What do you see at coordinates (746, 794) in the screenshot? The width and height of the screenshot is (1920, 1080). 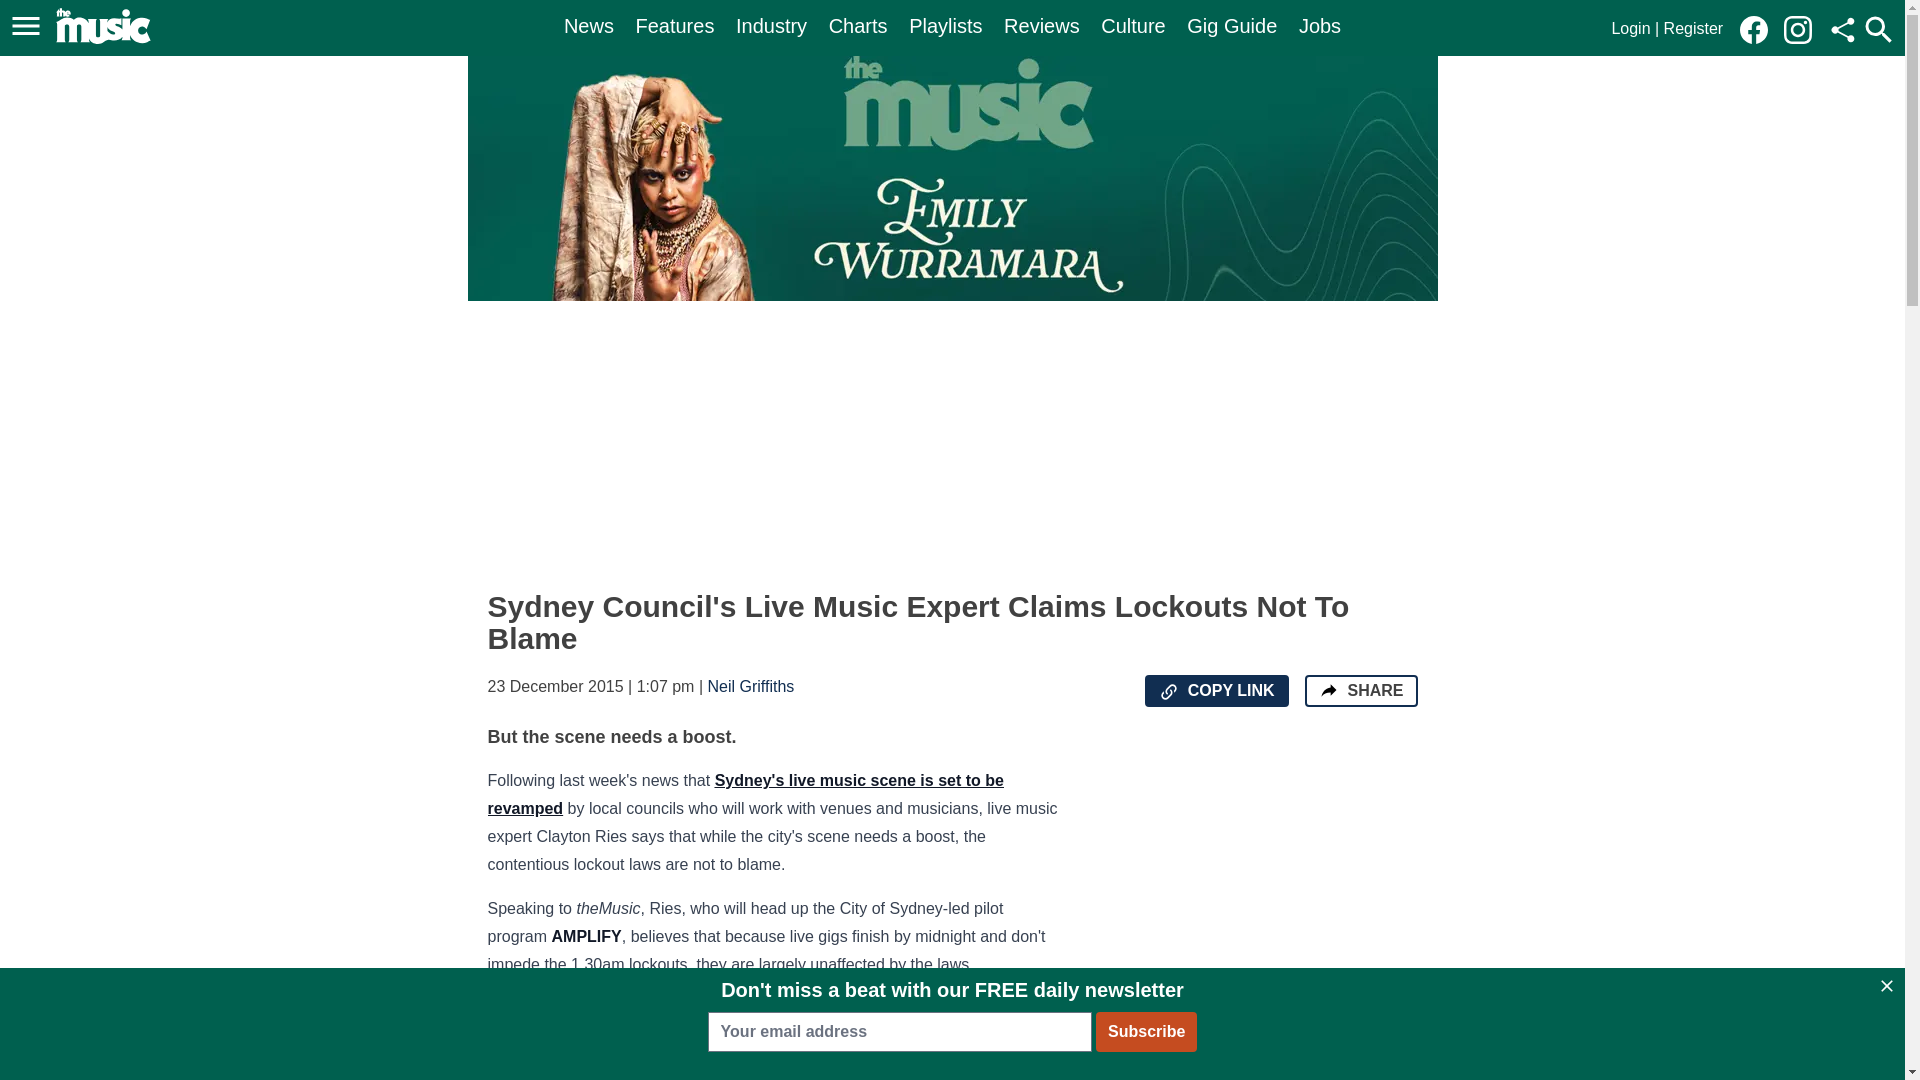 I see `Sydney's live music scene is set to be revamped` at bounding box center [746, 794].